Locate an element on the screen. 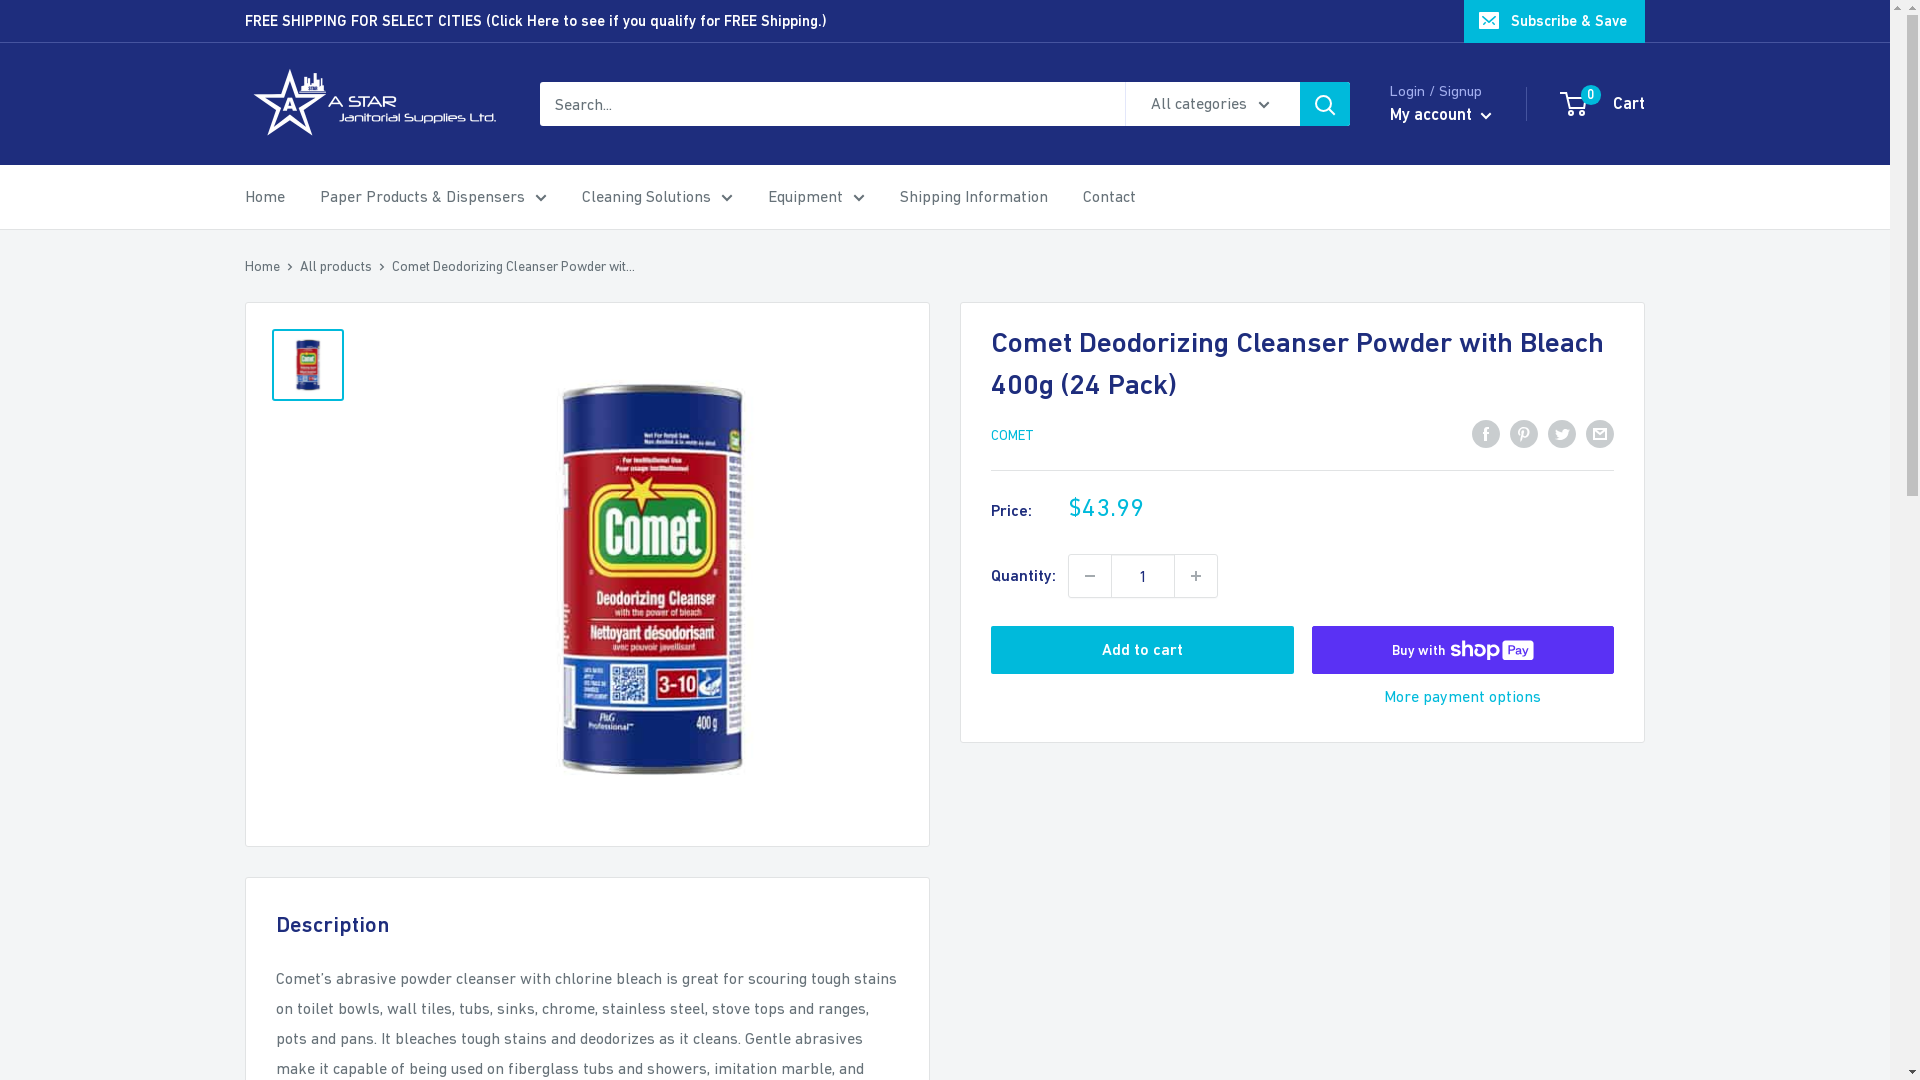 This screenshot has height=1080, width=1920. COMET is located at coordinates (1012, 435).